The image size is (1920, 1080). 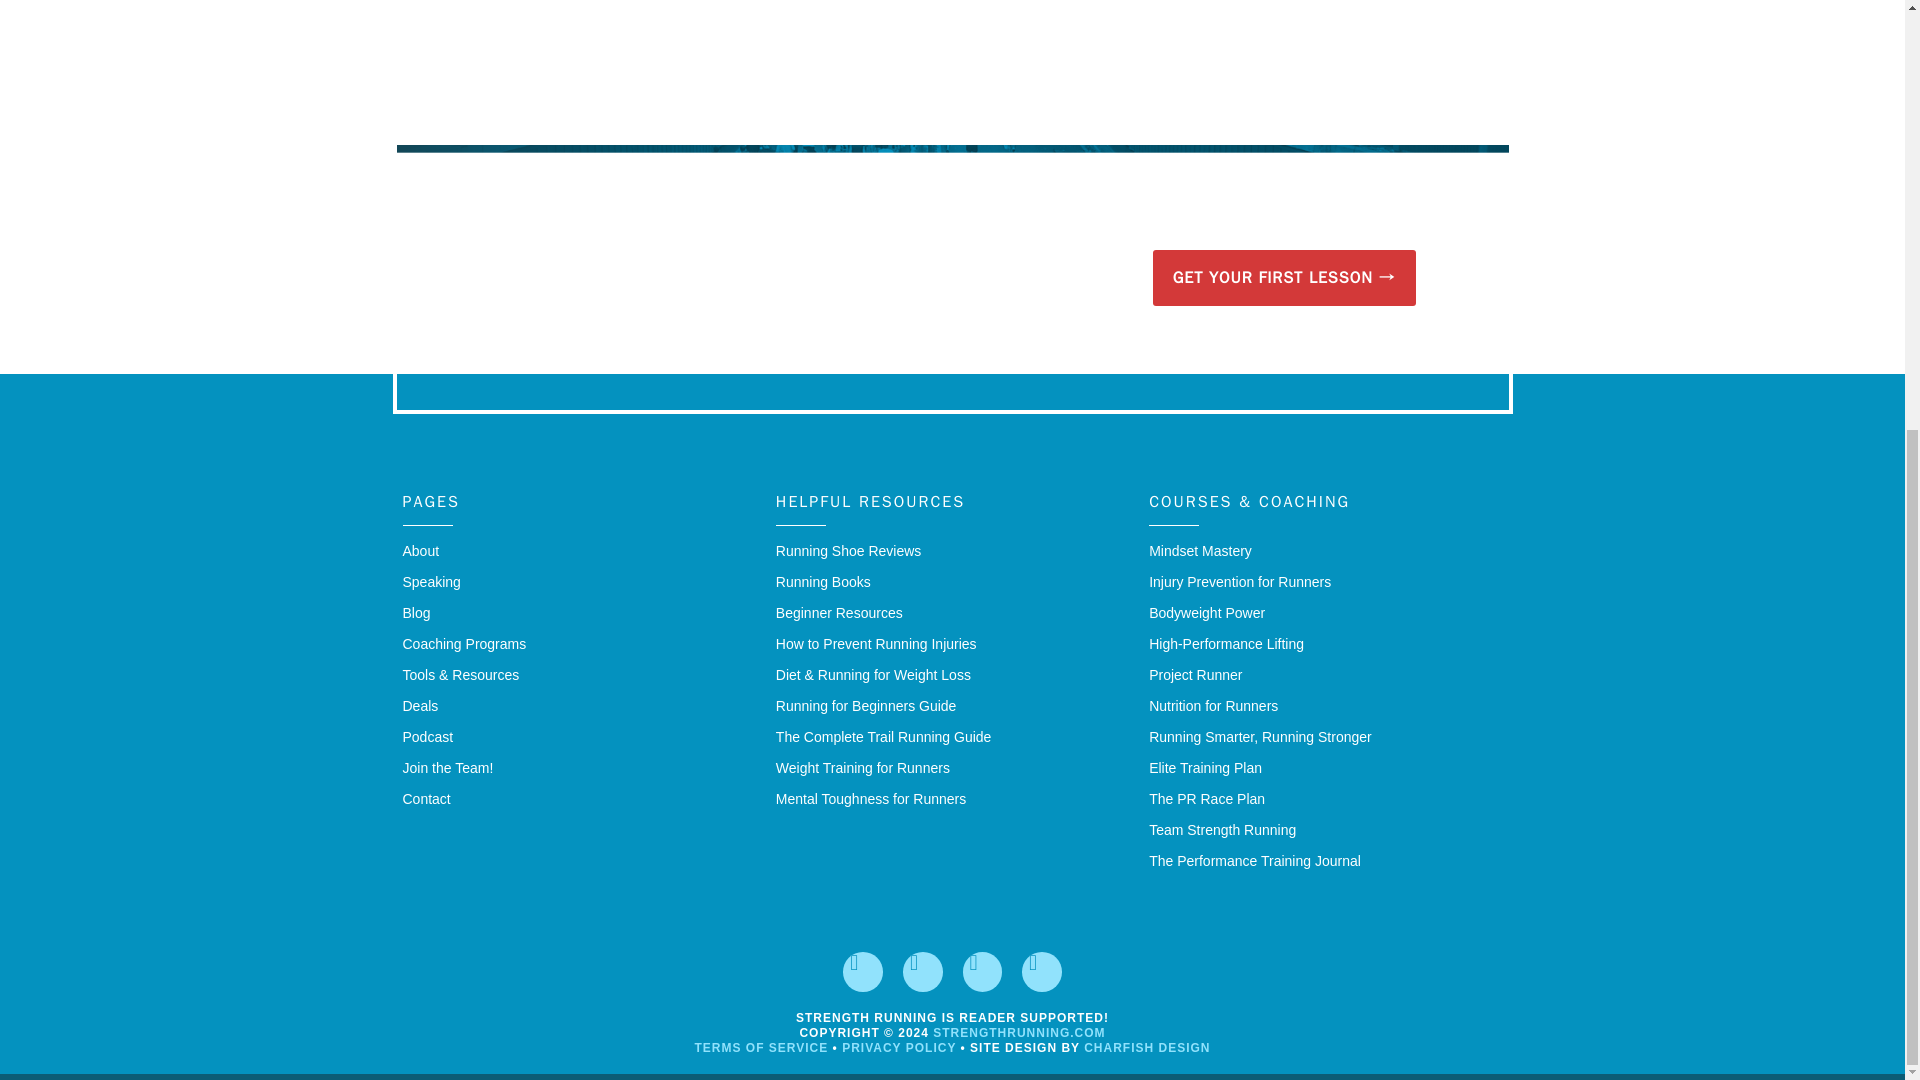 What do you see at coordinates (578, 613) in the screenshot?
I see `Blog` at bounding box center [578, 613].